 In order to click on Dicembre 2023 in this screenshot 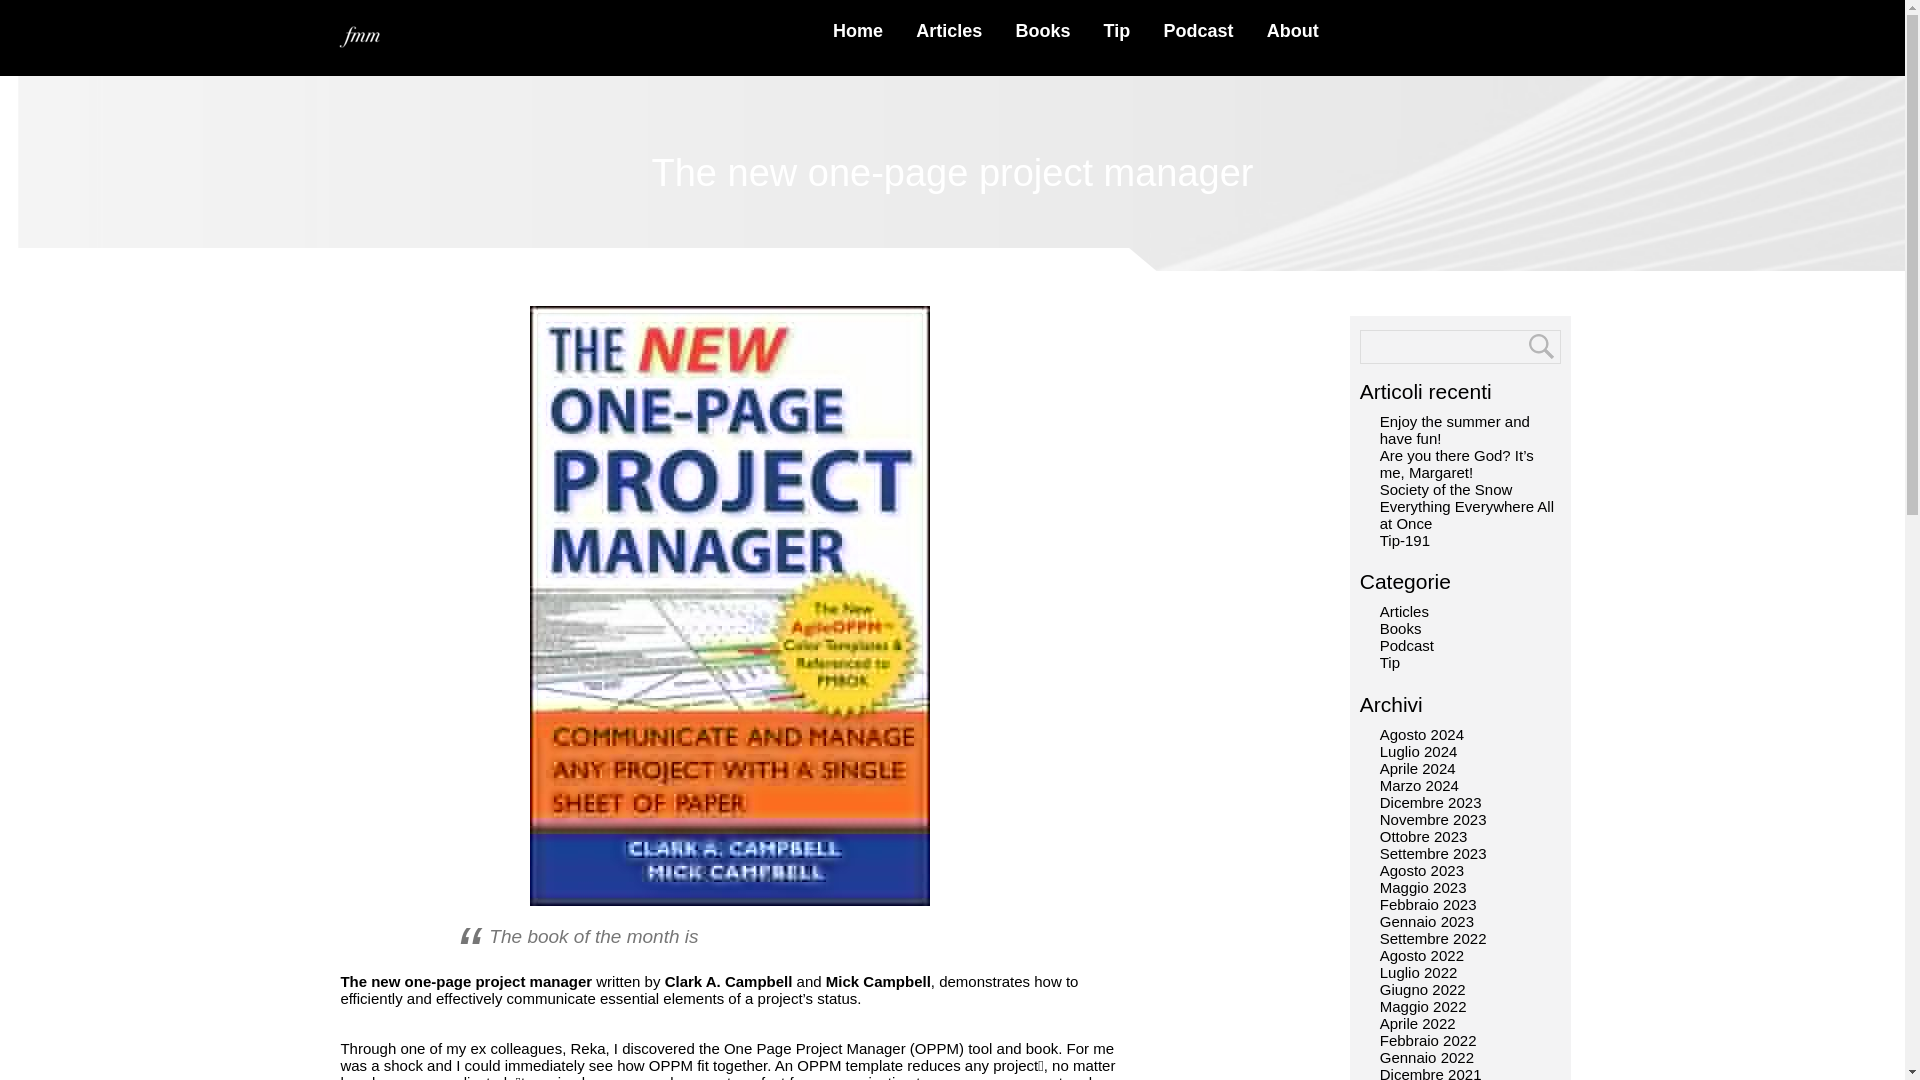, I will do `click(1431, 802)`.